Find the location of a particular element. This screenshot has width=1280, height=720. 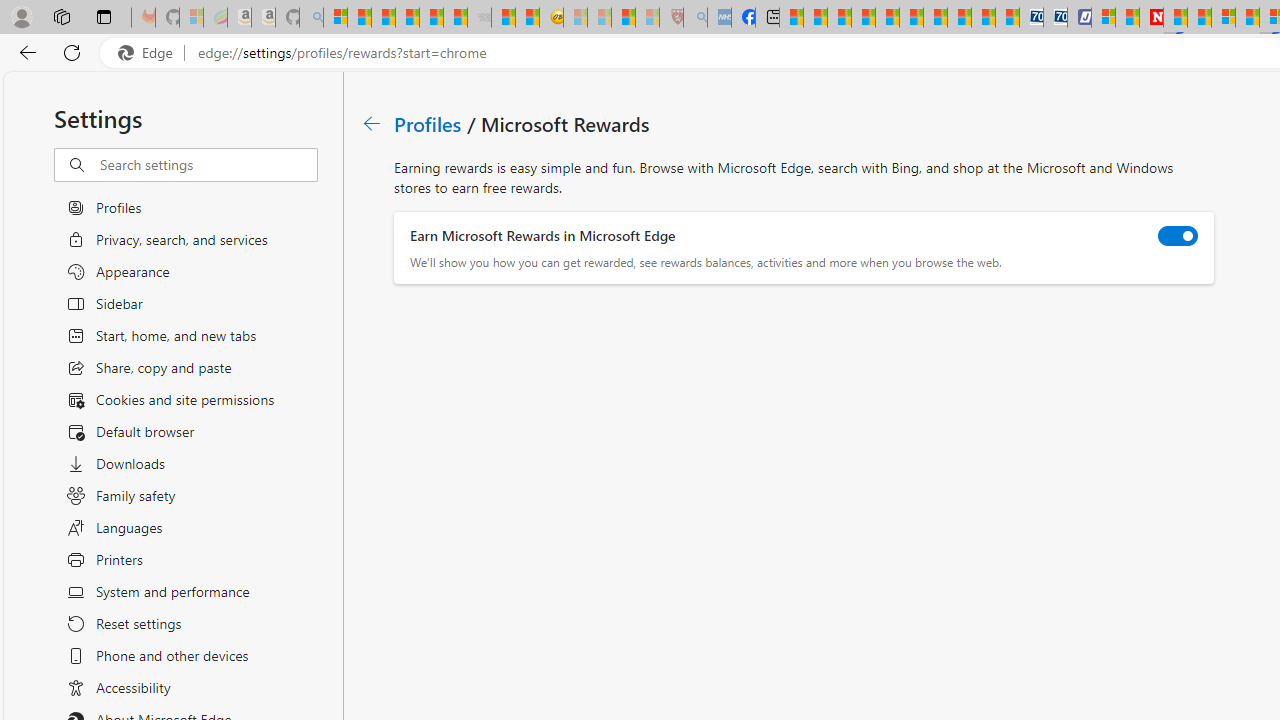

Latest Politics News & Archive | Newsweek.com is located at coordinates (1152, 18).